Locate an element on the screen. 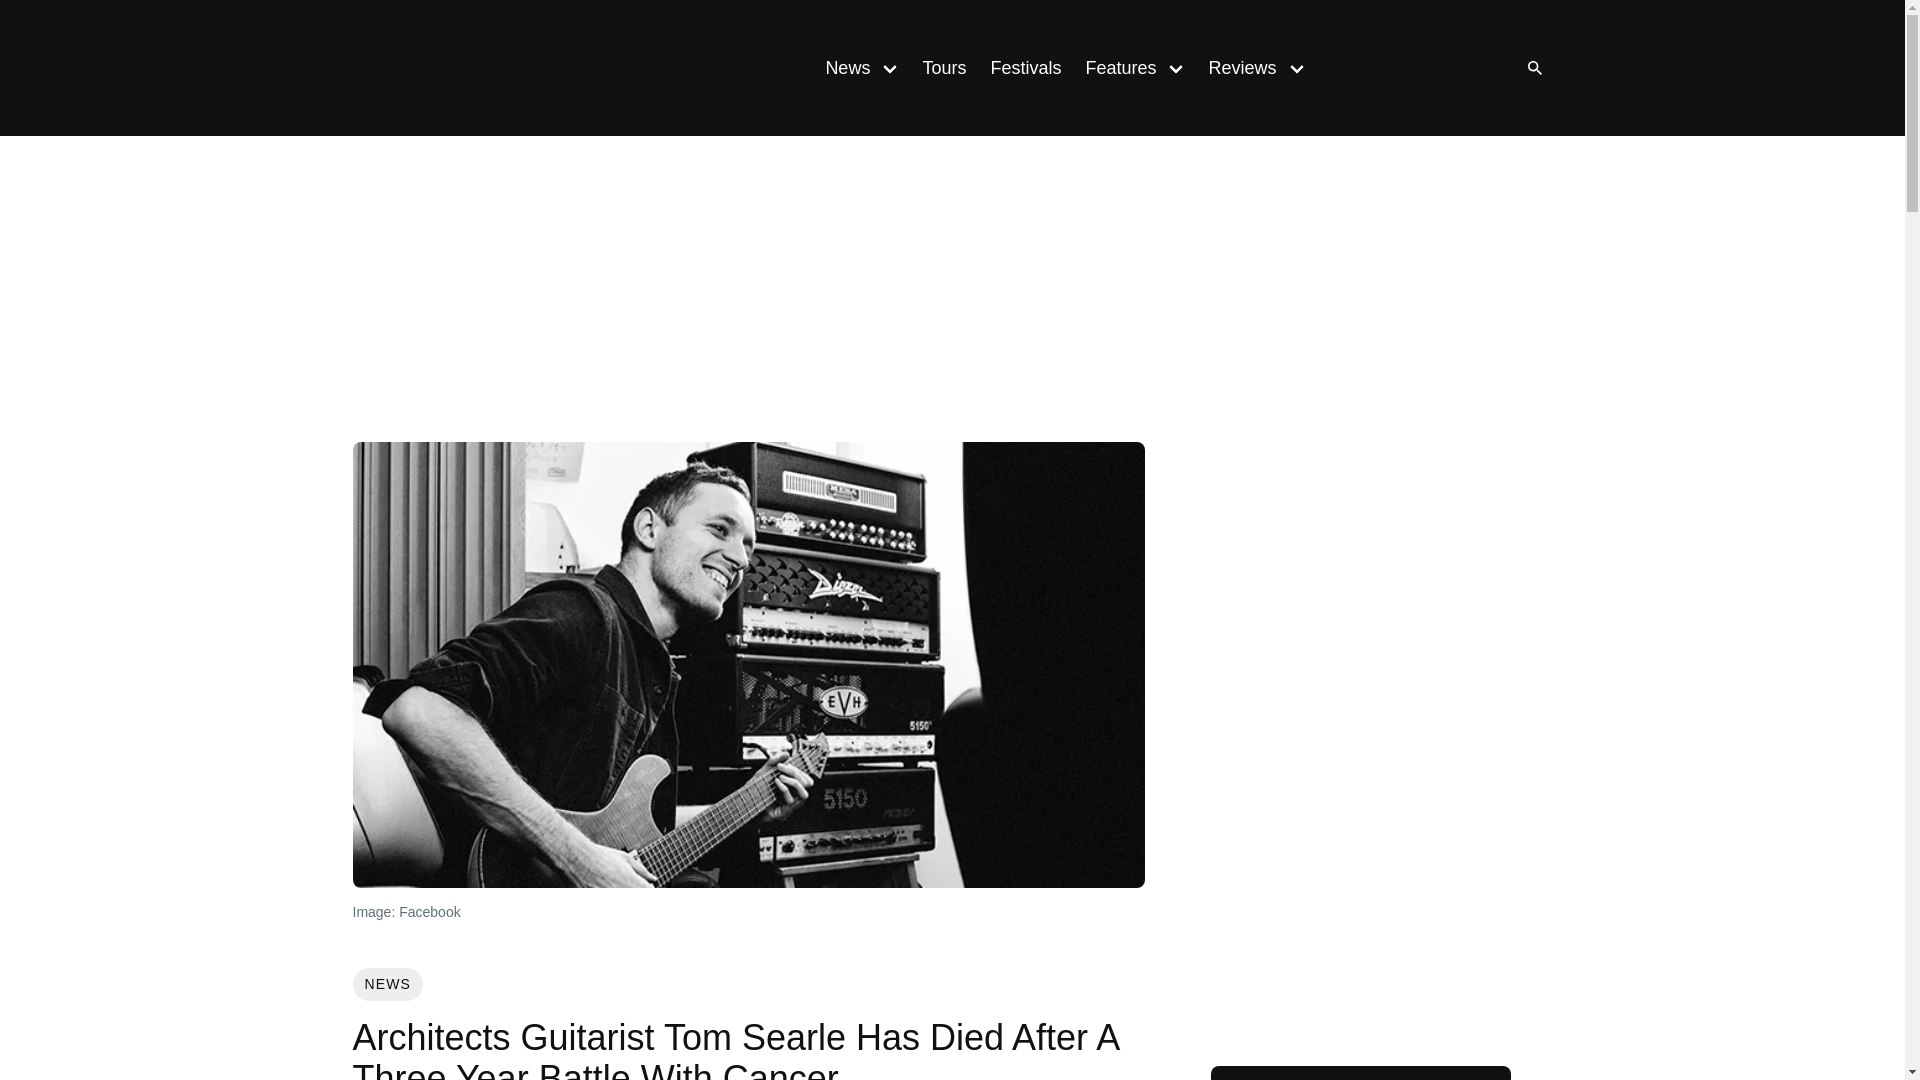 Image resolution: width=1920 pixels, height=1080 pixels. Tours is located at coordinates (944, 68).